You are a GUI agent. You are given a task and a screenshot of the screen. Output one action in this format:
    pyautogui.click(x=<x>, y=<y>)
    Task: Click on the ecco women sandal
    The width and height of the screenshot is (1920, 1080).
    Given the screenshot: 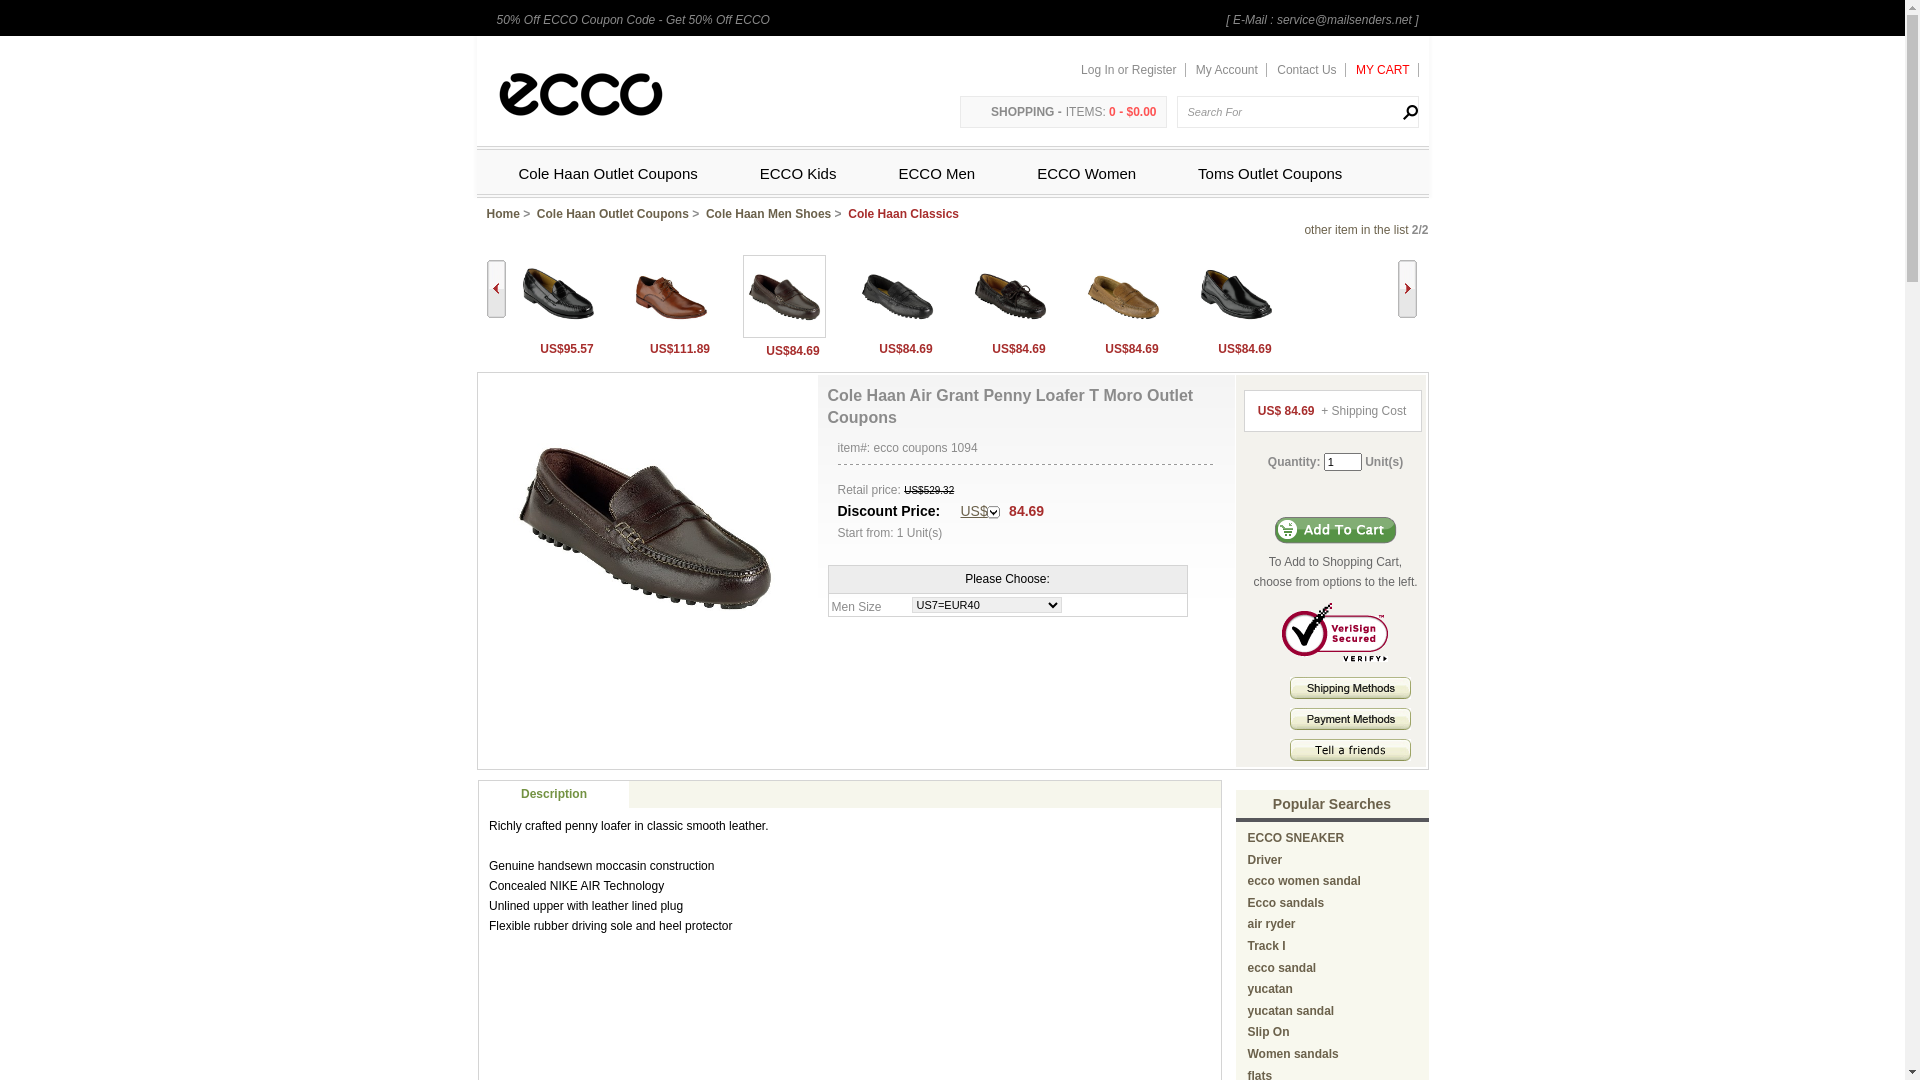 What is the action you would take?
    pyautogui.click(x=1304, y=881)
    